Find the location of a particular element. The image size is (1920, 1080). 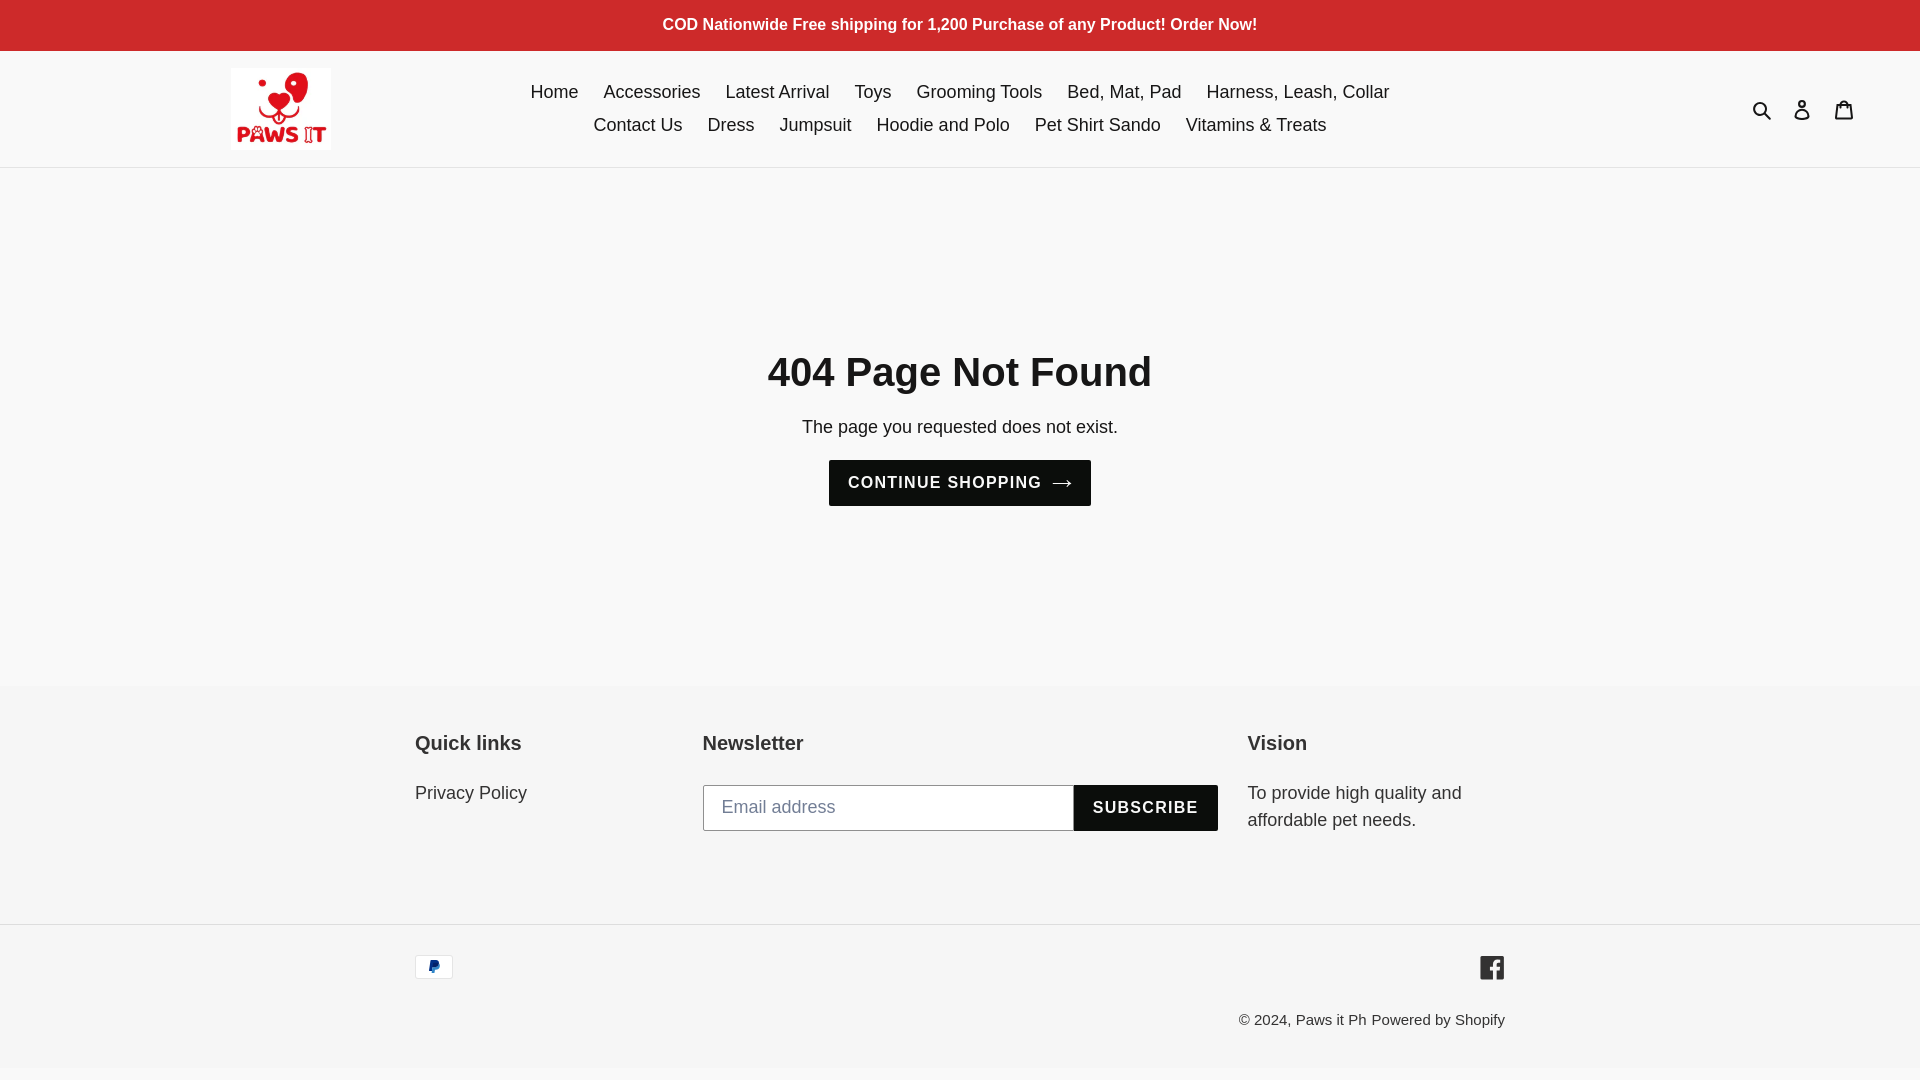

Log in is located at coordinates (1802, 109).